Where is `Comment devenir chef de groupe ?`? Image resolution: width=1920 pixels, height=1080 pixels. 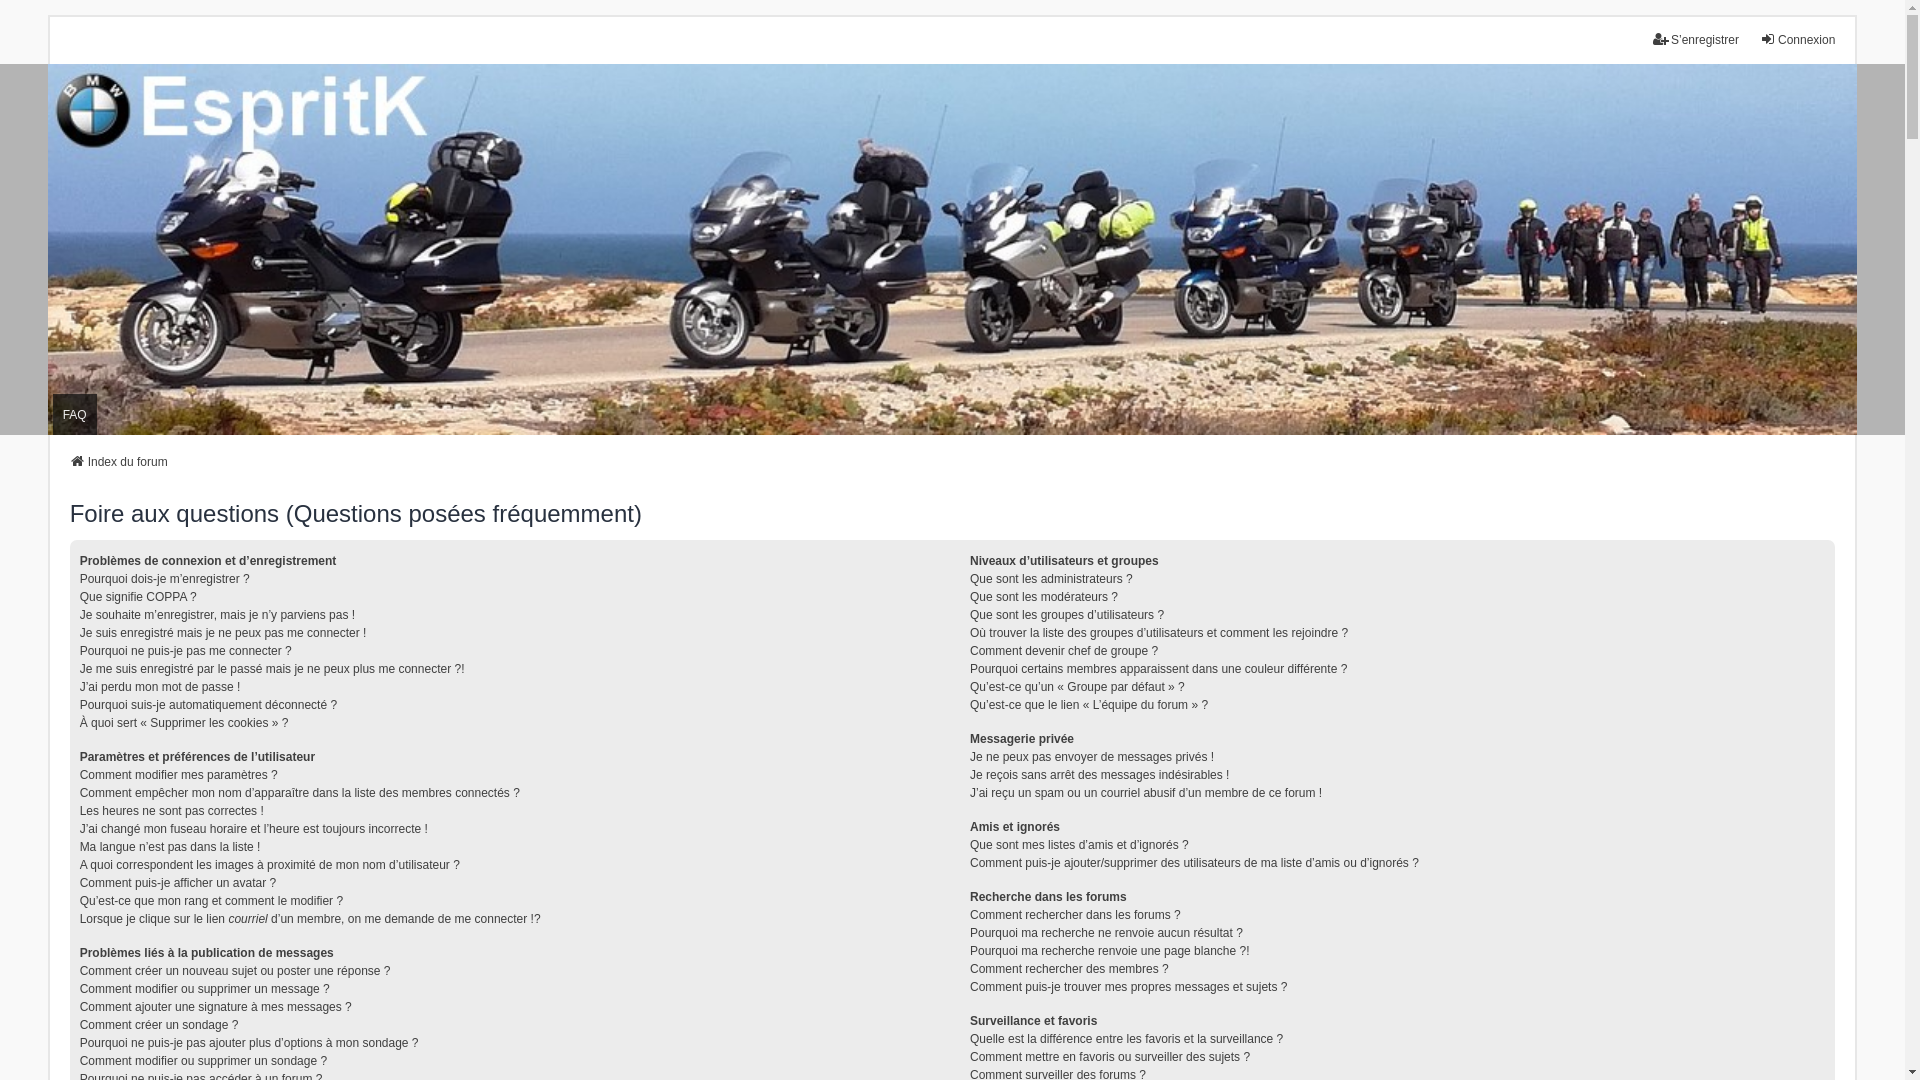
Comment devenir chef de groupe ? is located at coordinates (1064, 651).